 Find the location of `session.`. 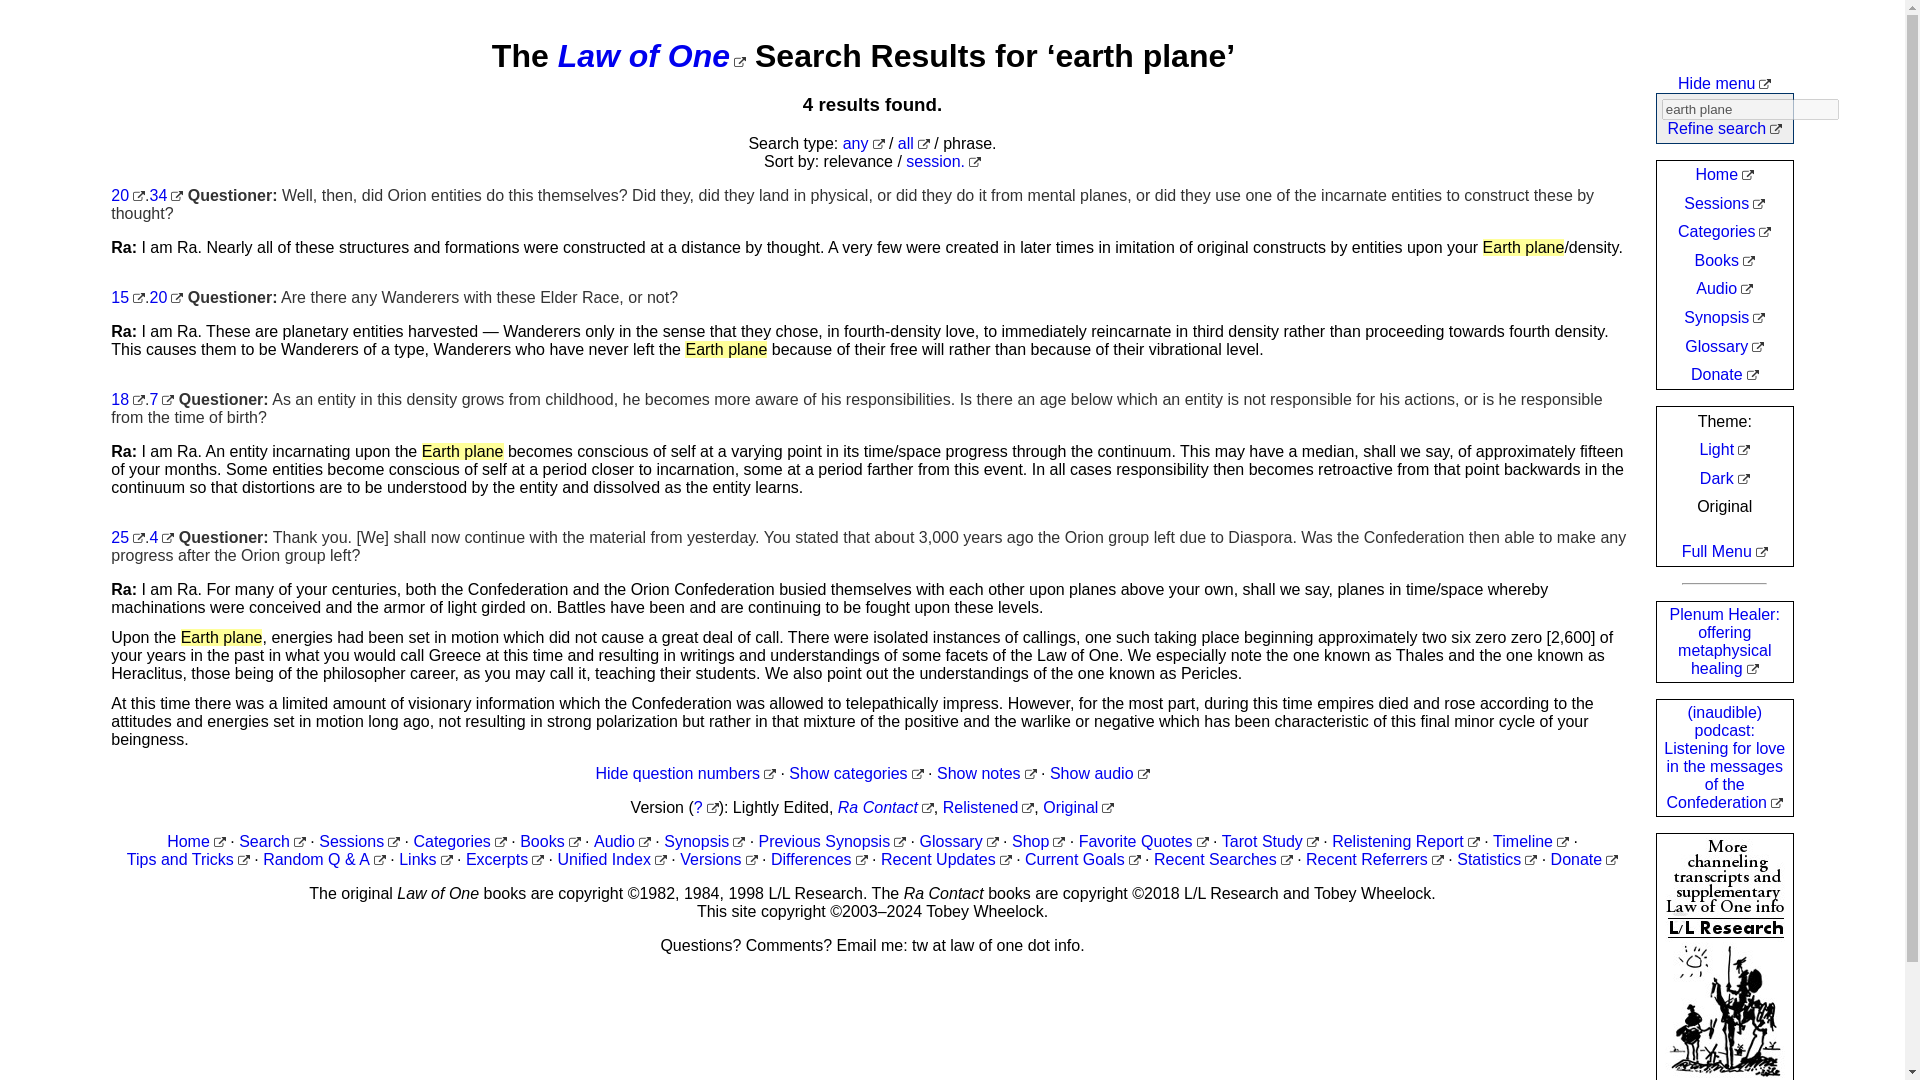

session. is located at coordinates (944, 161).